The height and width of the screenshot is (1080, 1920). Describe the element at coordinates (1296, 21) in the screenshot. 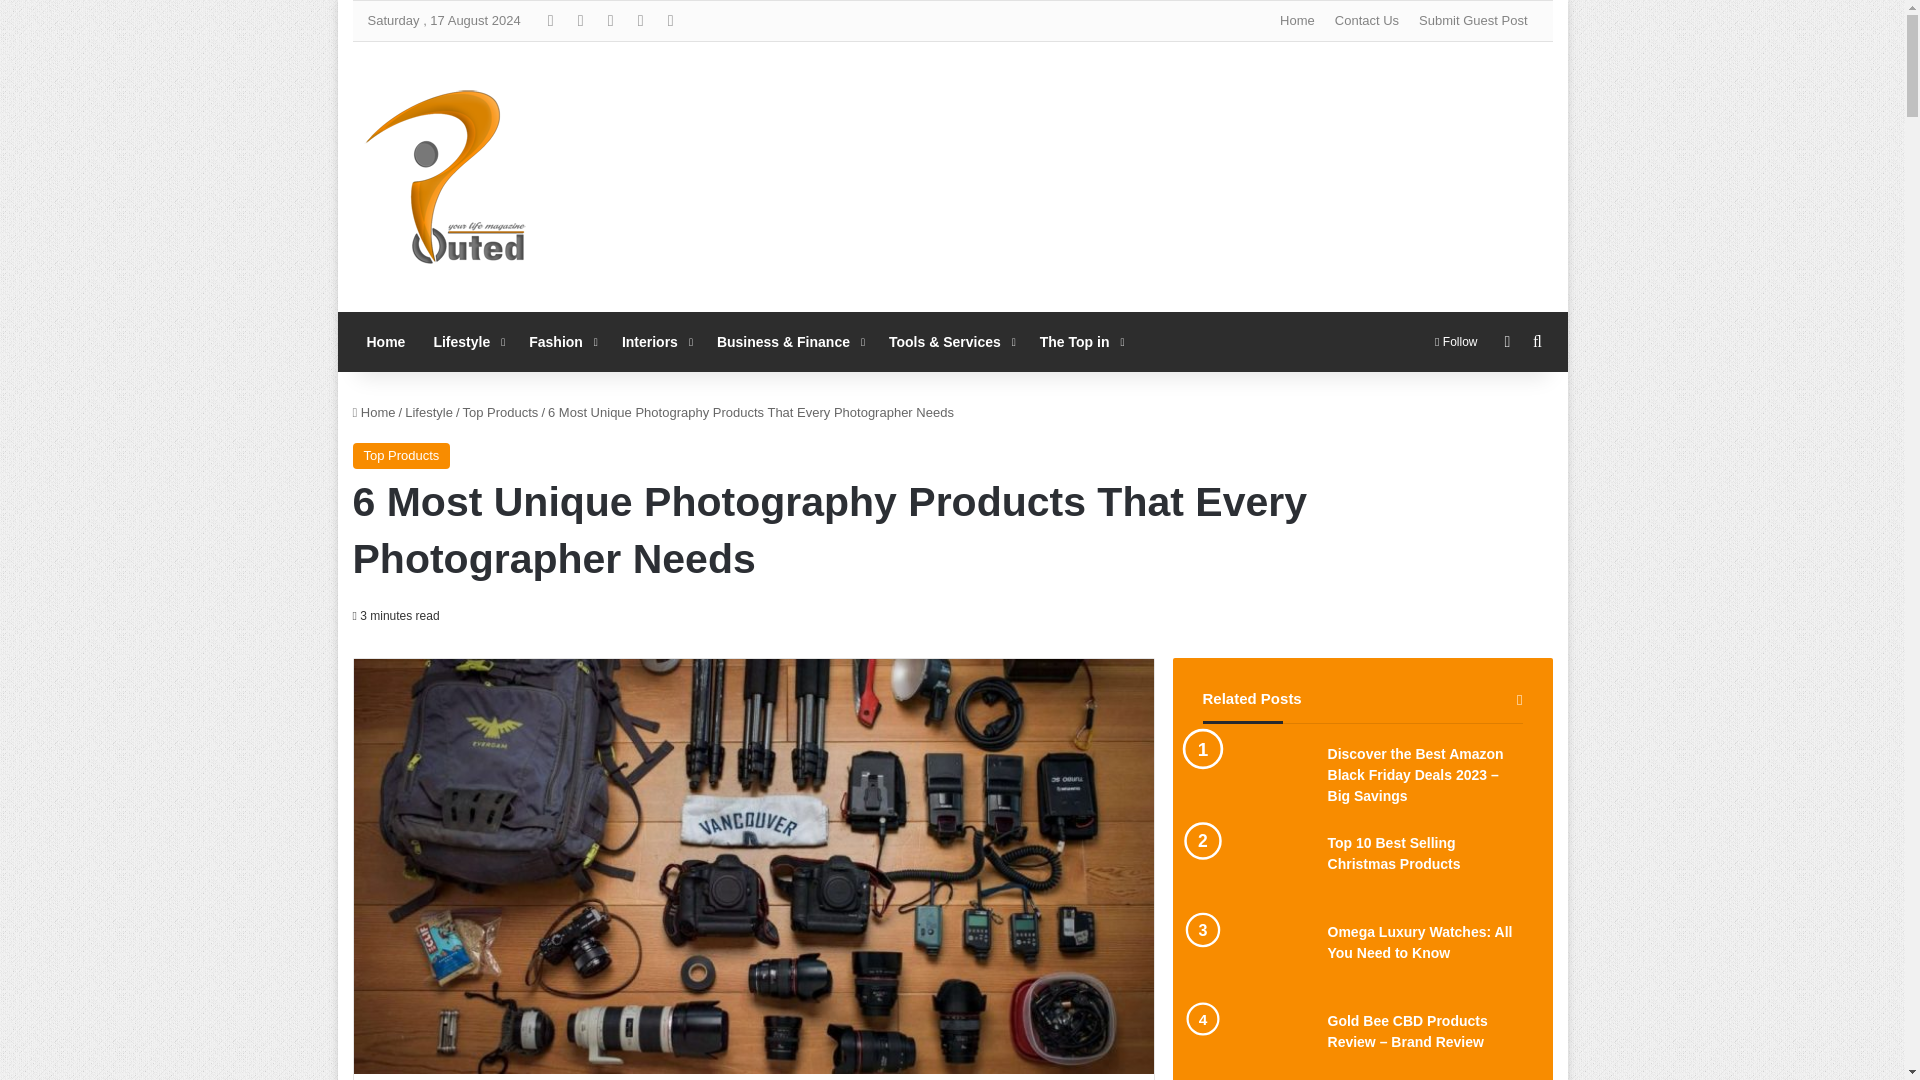

I see `Home` at that location.